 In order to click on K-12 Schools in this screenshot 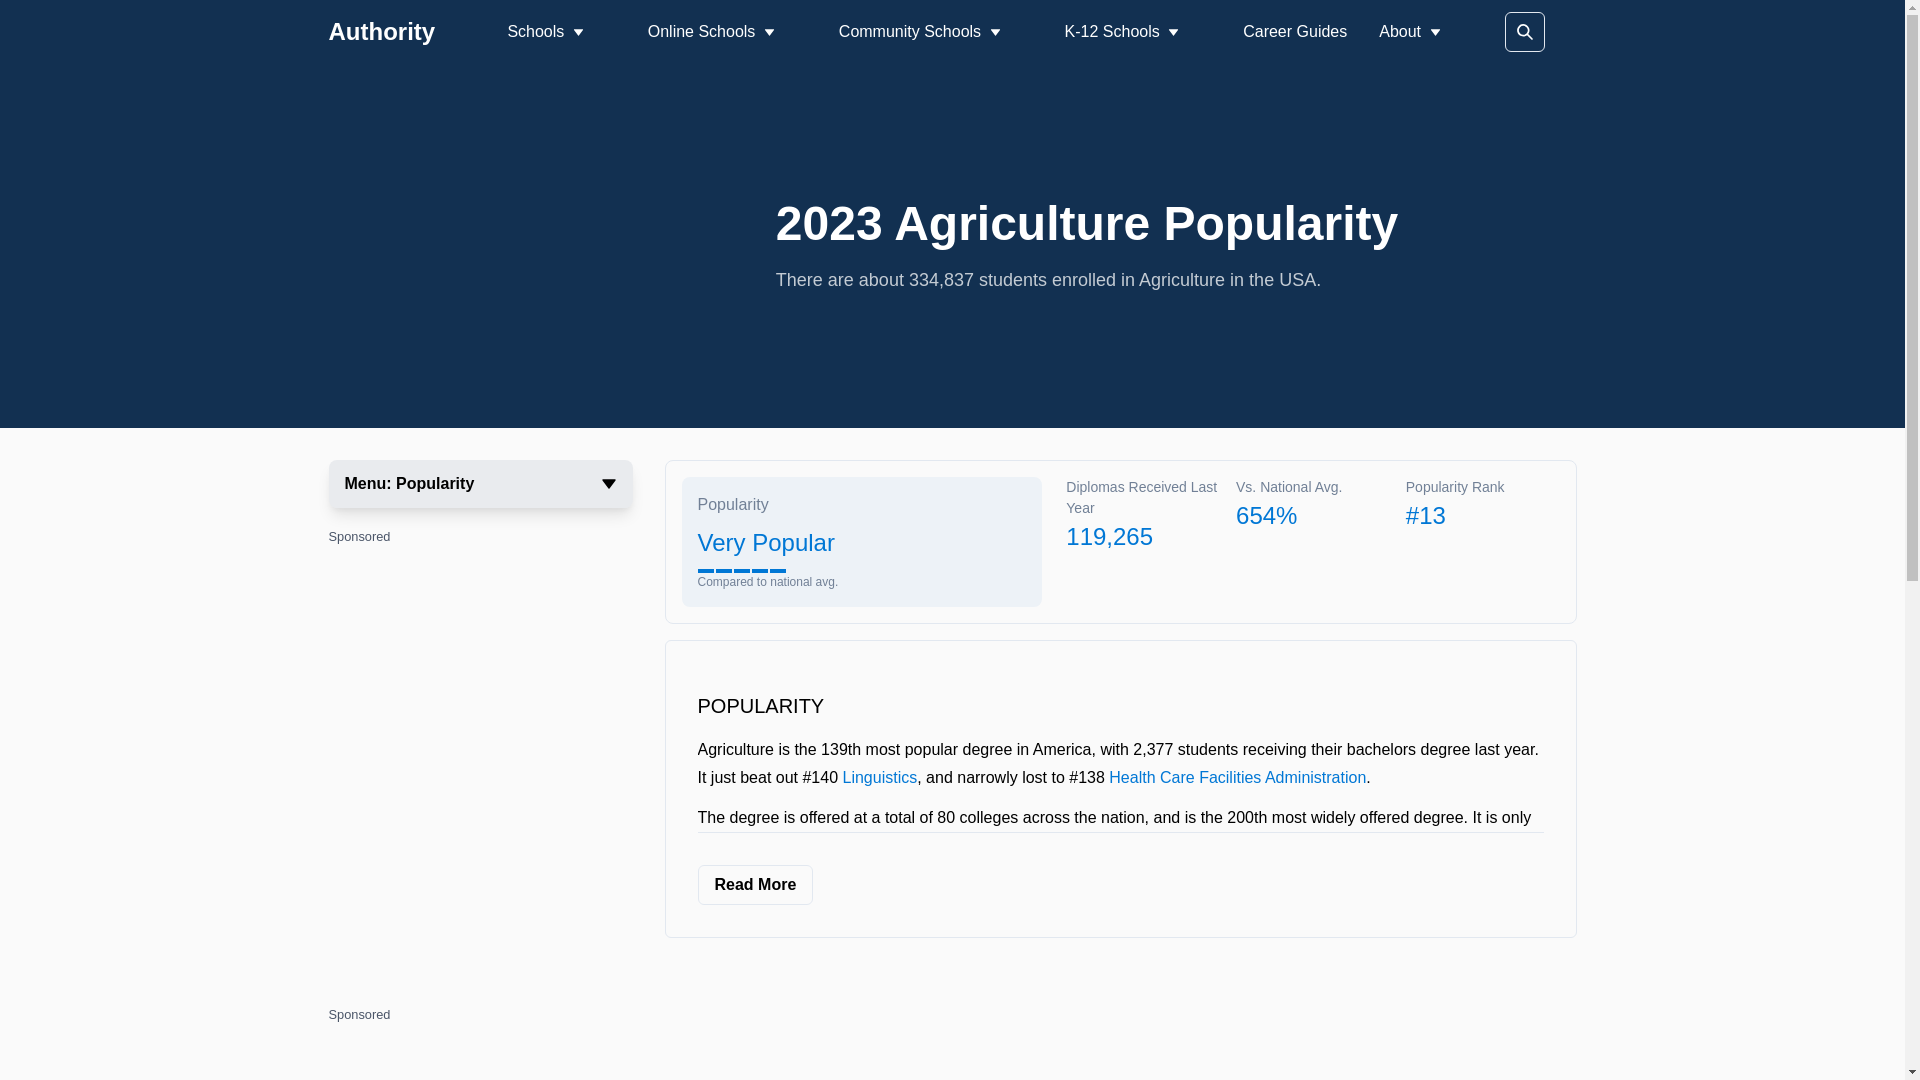, I will do `click(1122, 32)`.